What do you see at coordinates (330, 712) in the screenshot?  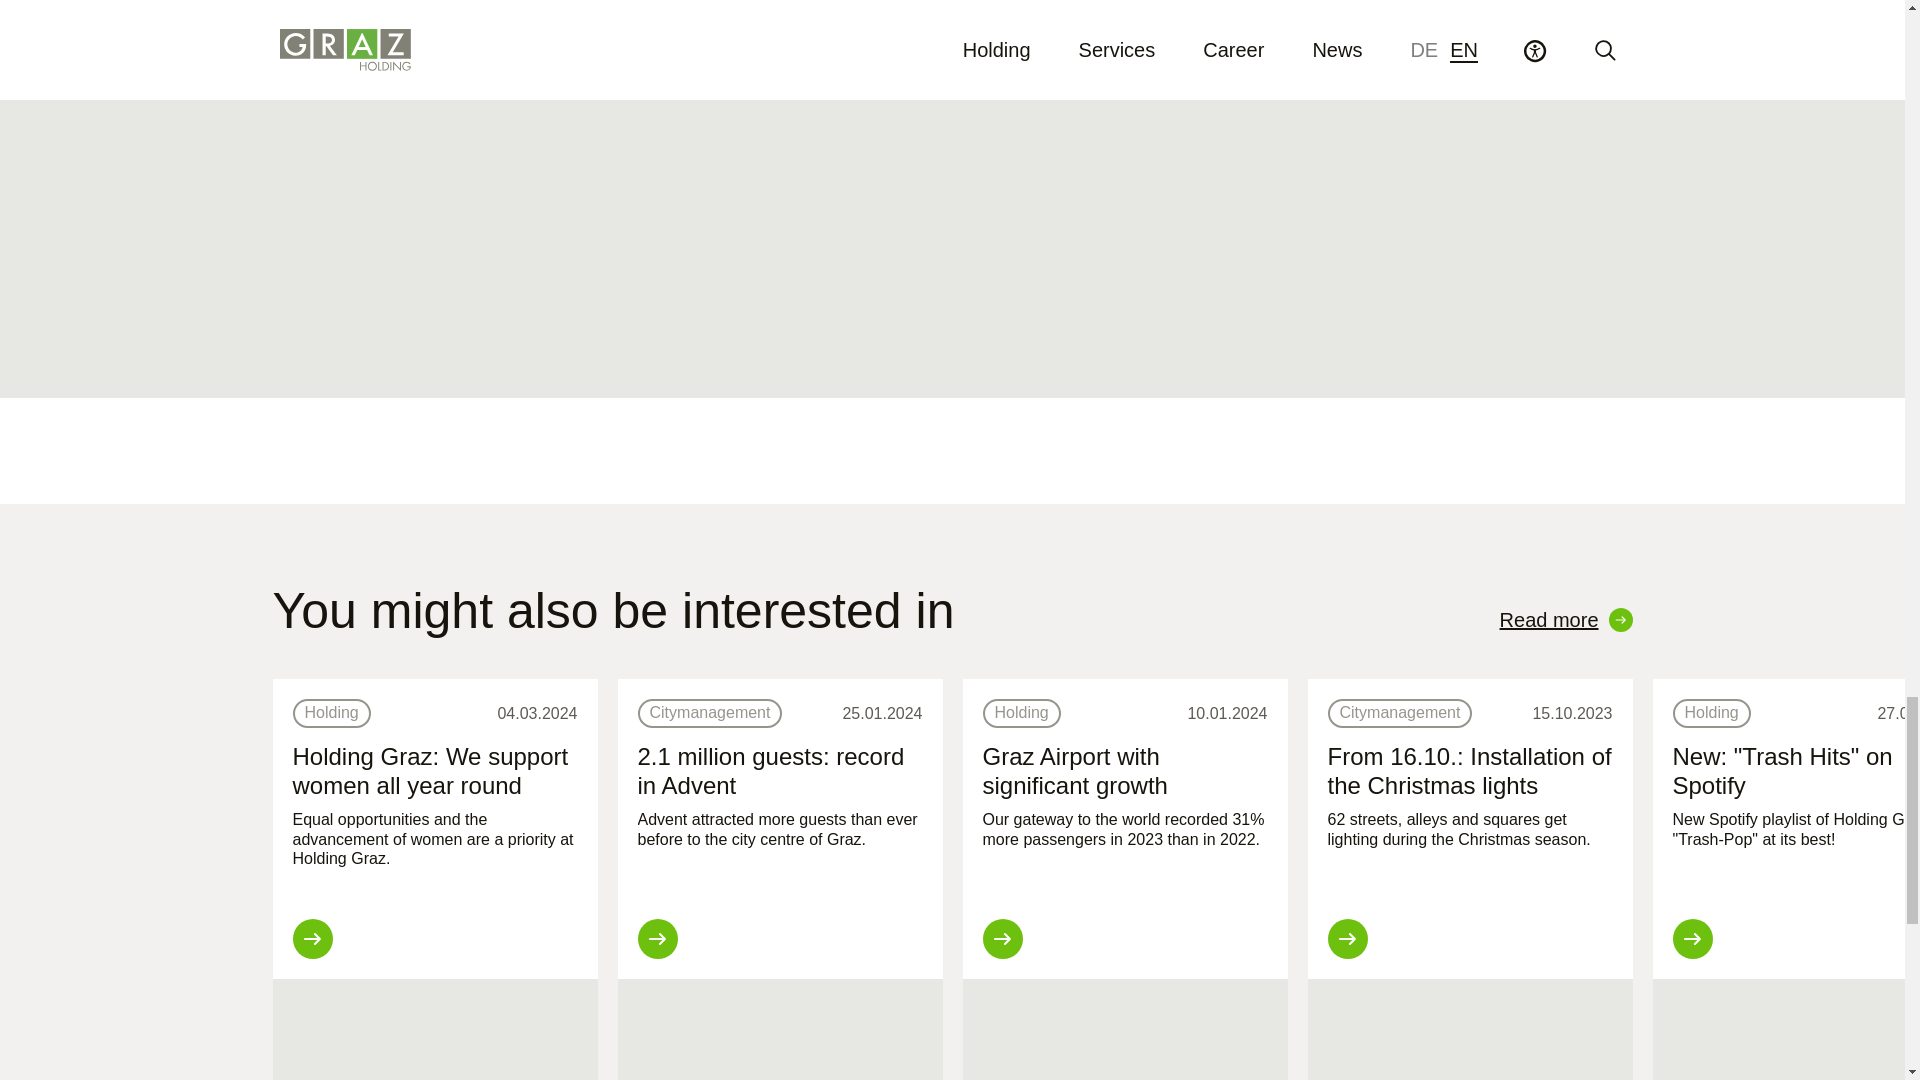 I see `Holding` at bounding box center [330, 712].